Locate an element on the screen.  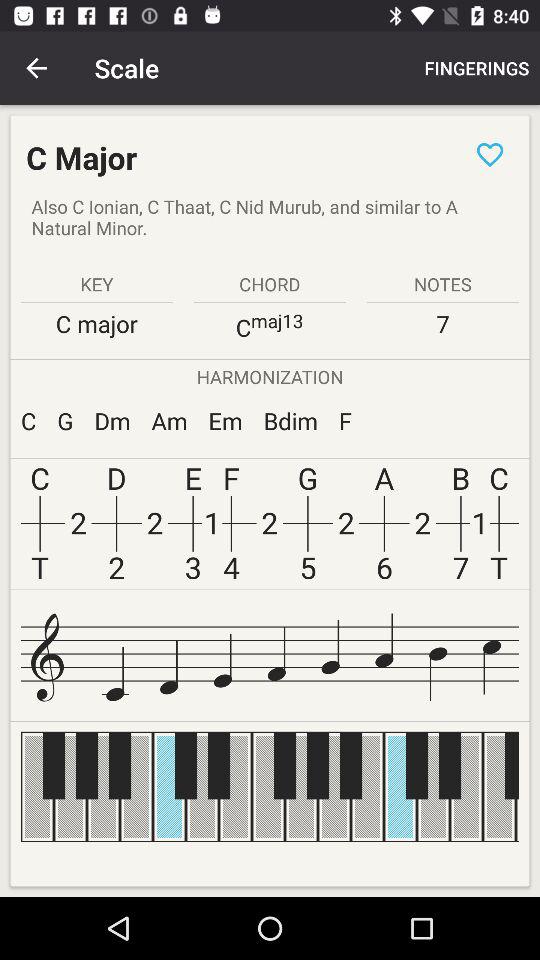
like page is located at coordinates (490, 154).